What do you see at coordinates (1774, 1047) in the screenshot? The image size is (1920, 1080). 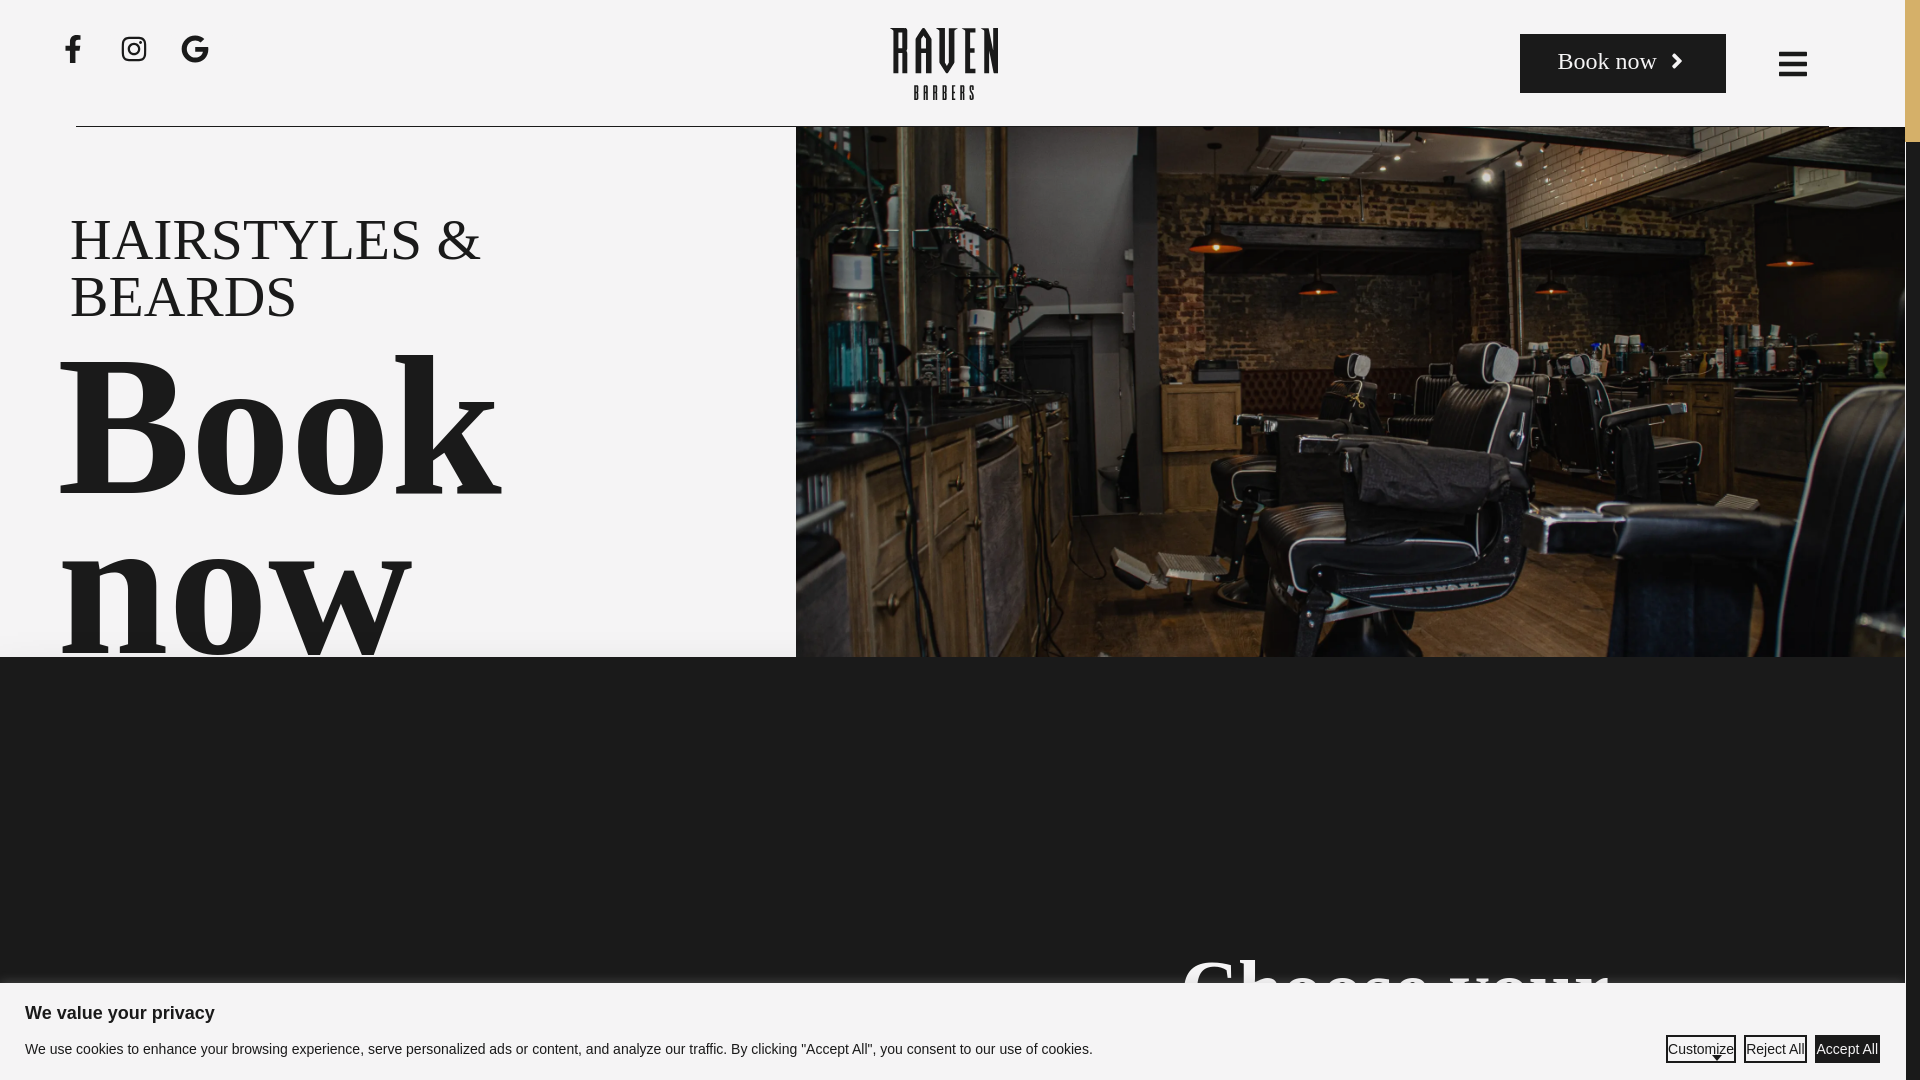 I see `Reject All` at bounding box center [1774, 1047].